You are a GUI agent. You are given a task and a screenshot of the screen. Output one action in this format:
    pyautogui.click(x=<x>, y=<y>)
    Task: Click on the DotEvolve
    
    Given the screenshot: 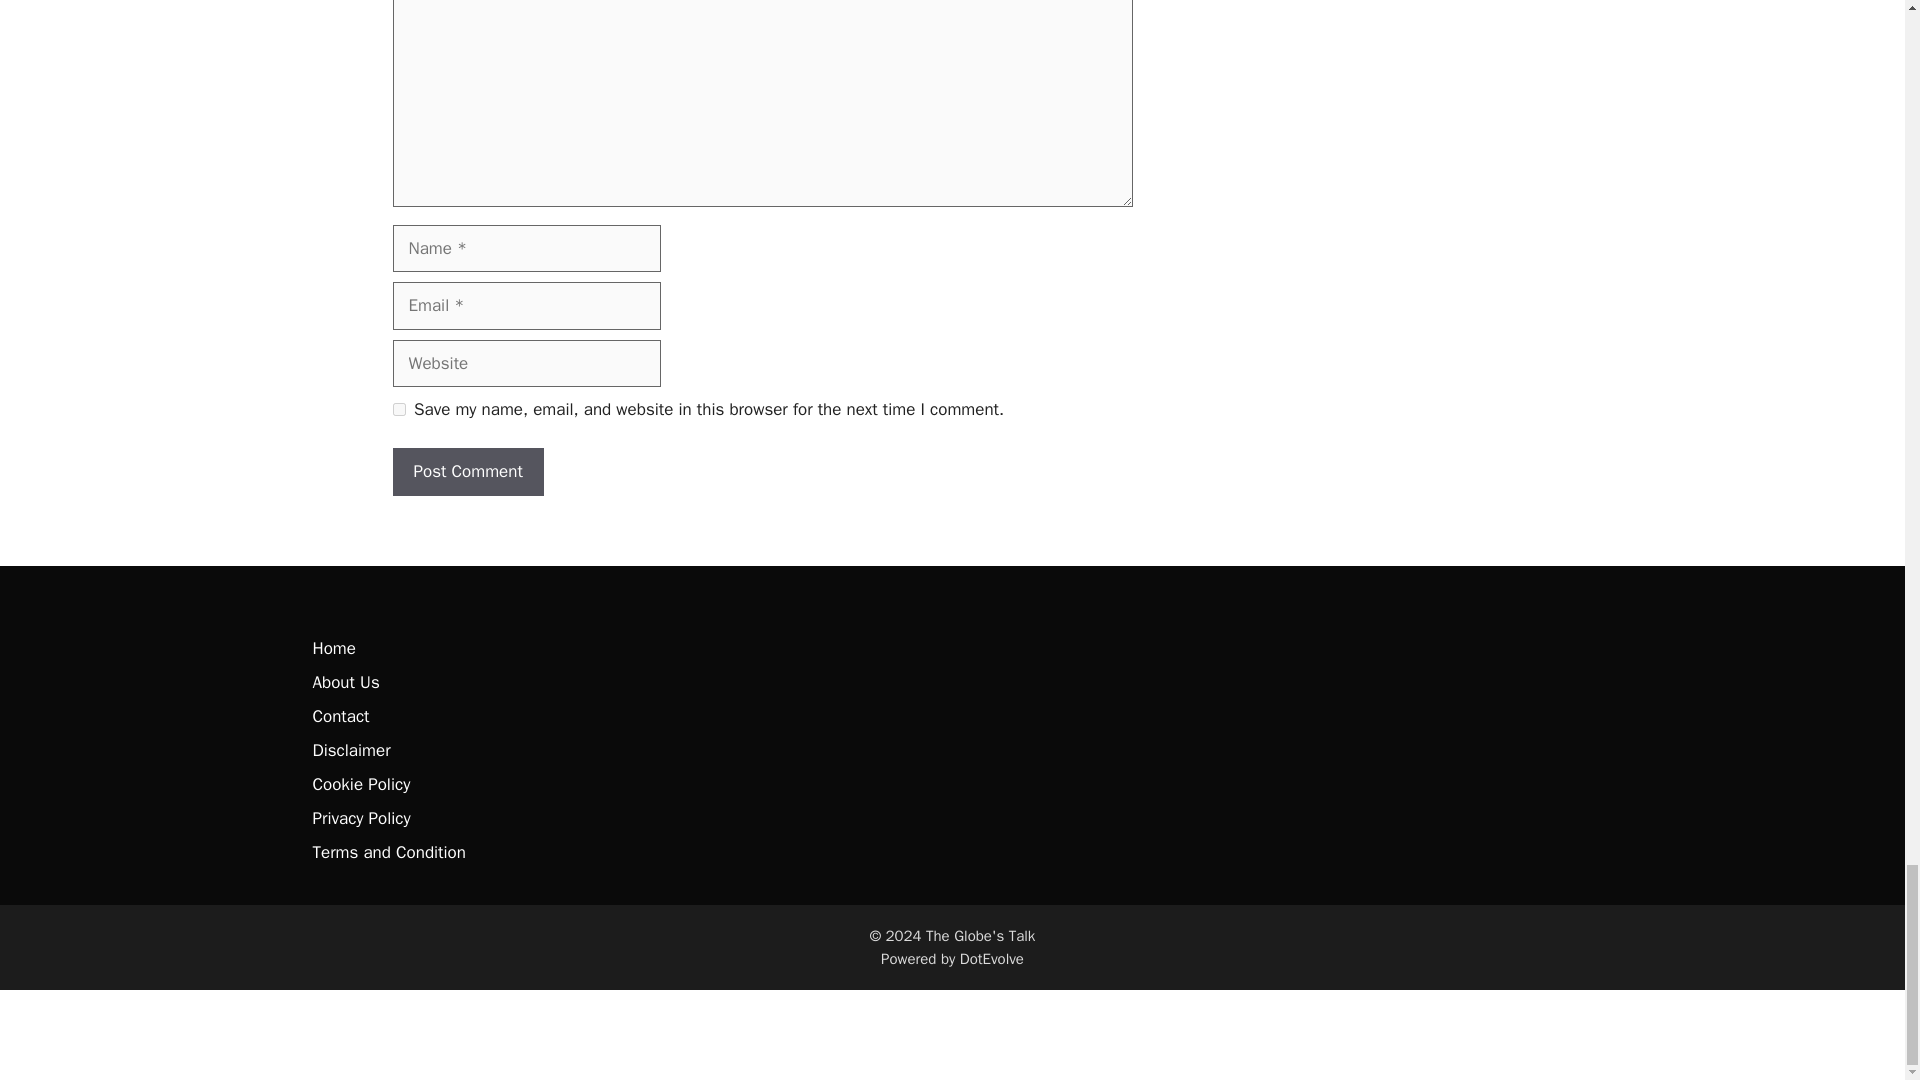 What is the action you would take?
    pyautogui.click(x=992, y=958)
    